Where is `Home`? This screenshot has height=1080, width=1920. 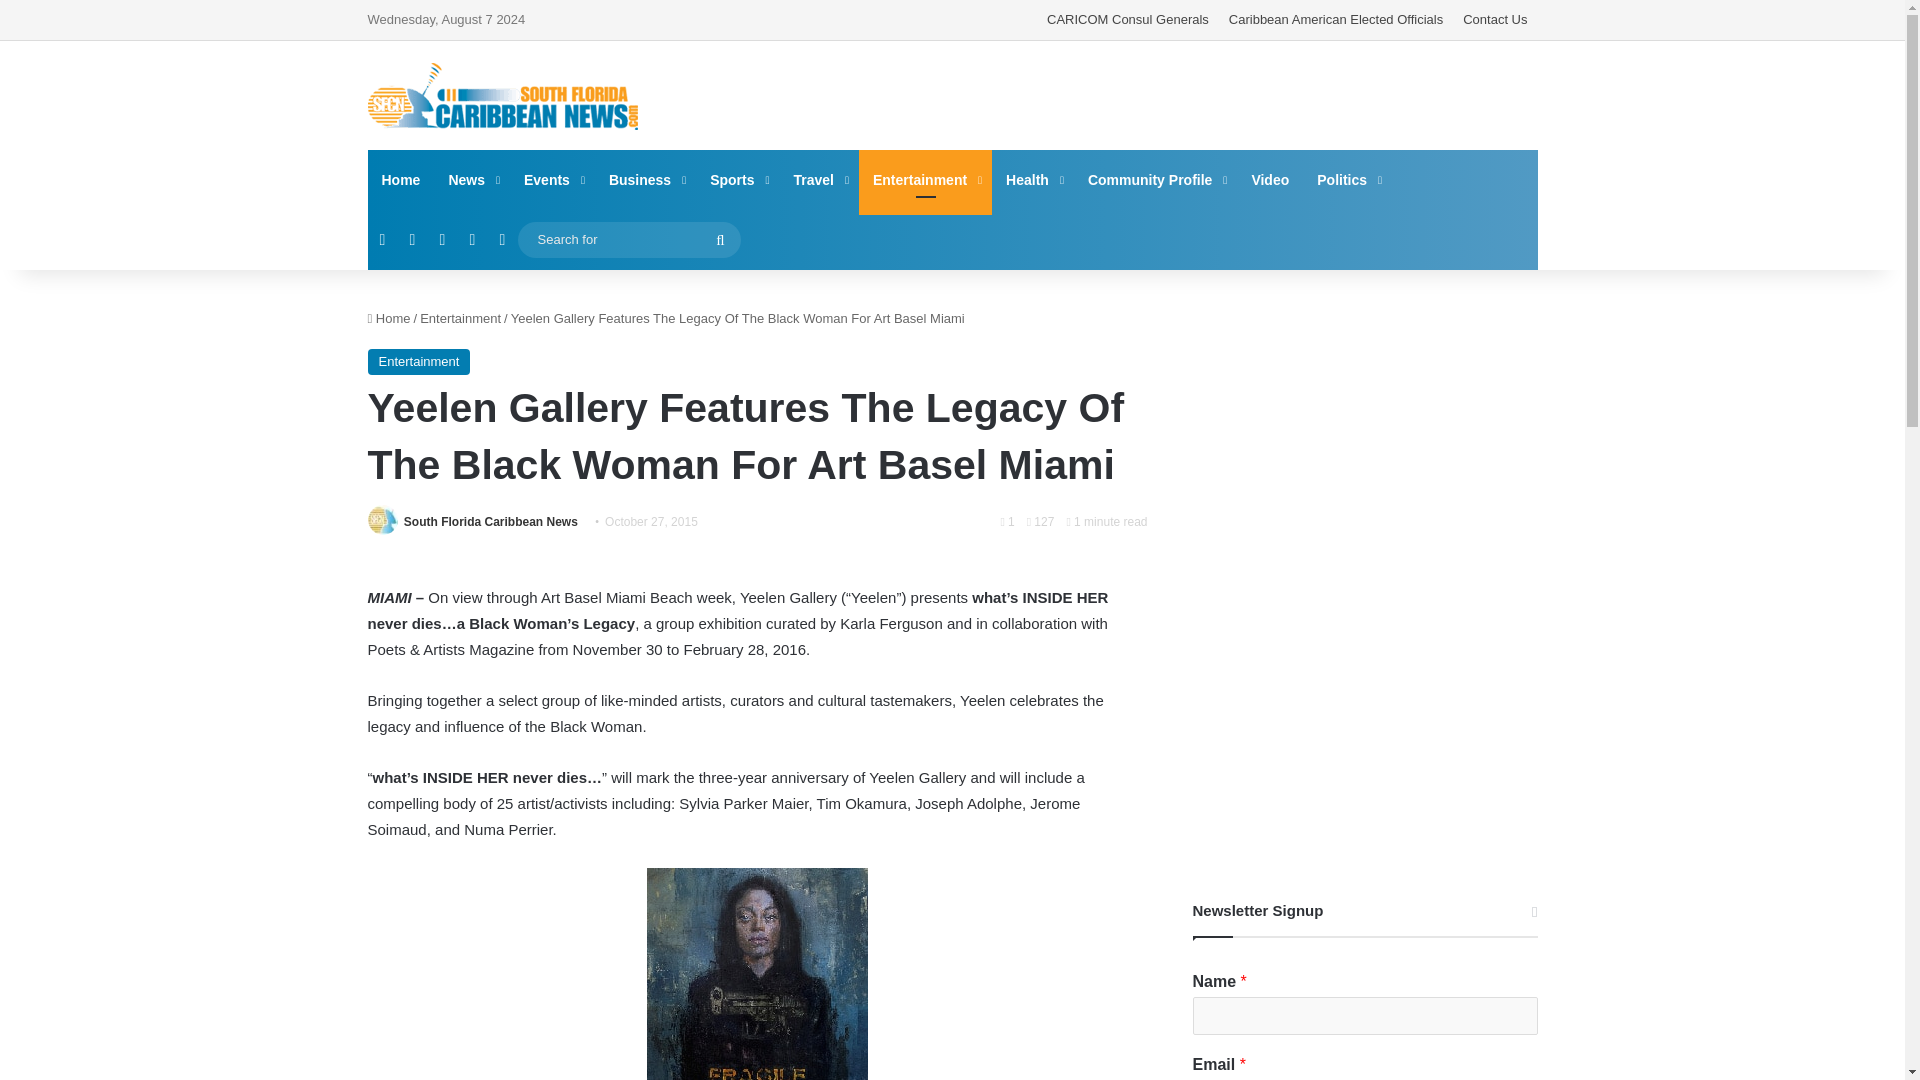 Home is located at coordinates (402, 180).